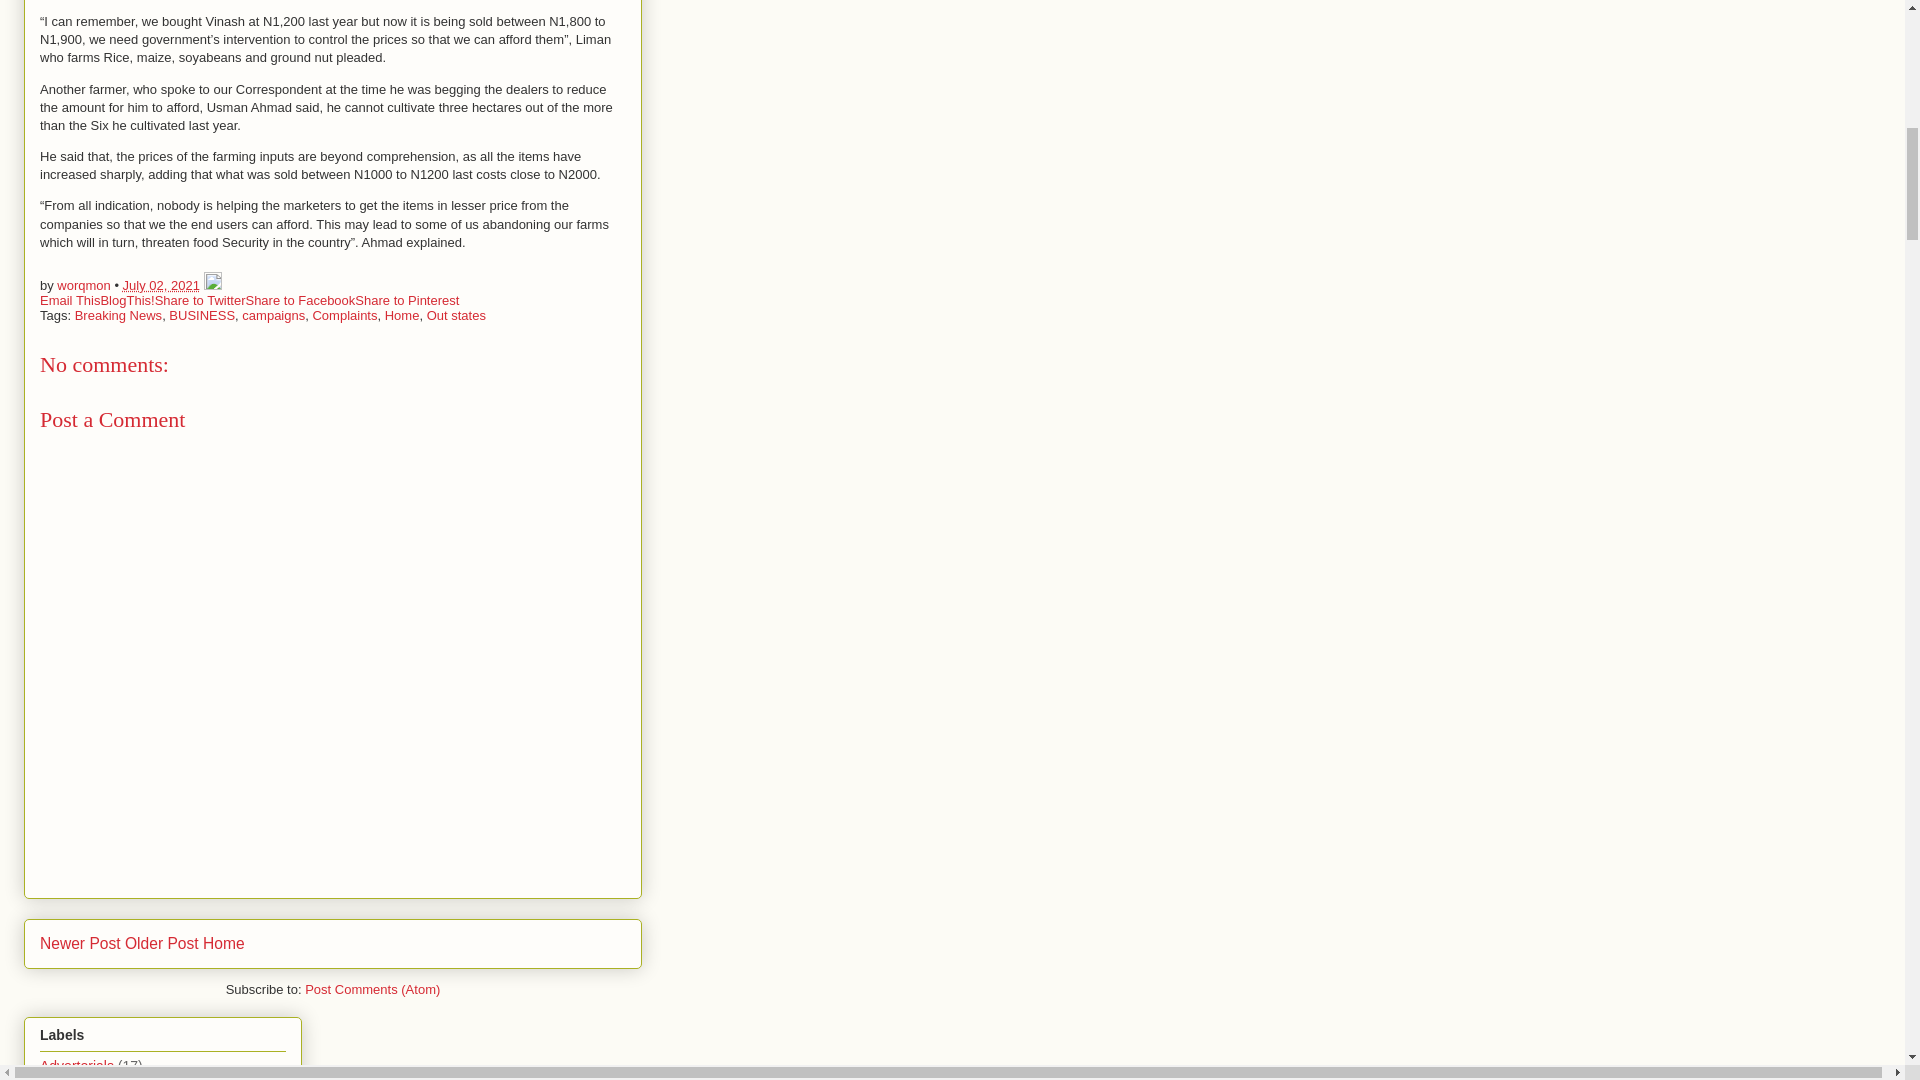 The height and width of the screenshot is (1080, 1920). What do you see at coordinates (160, 284) in the screenshot?
I see `July 02, 2021` at bounding box center [160, 284].